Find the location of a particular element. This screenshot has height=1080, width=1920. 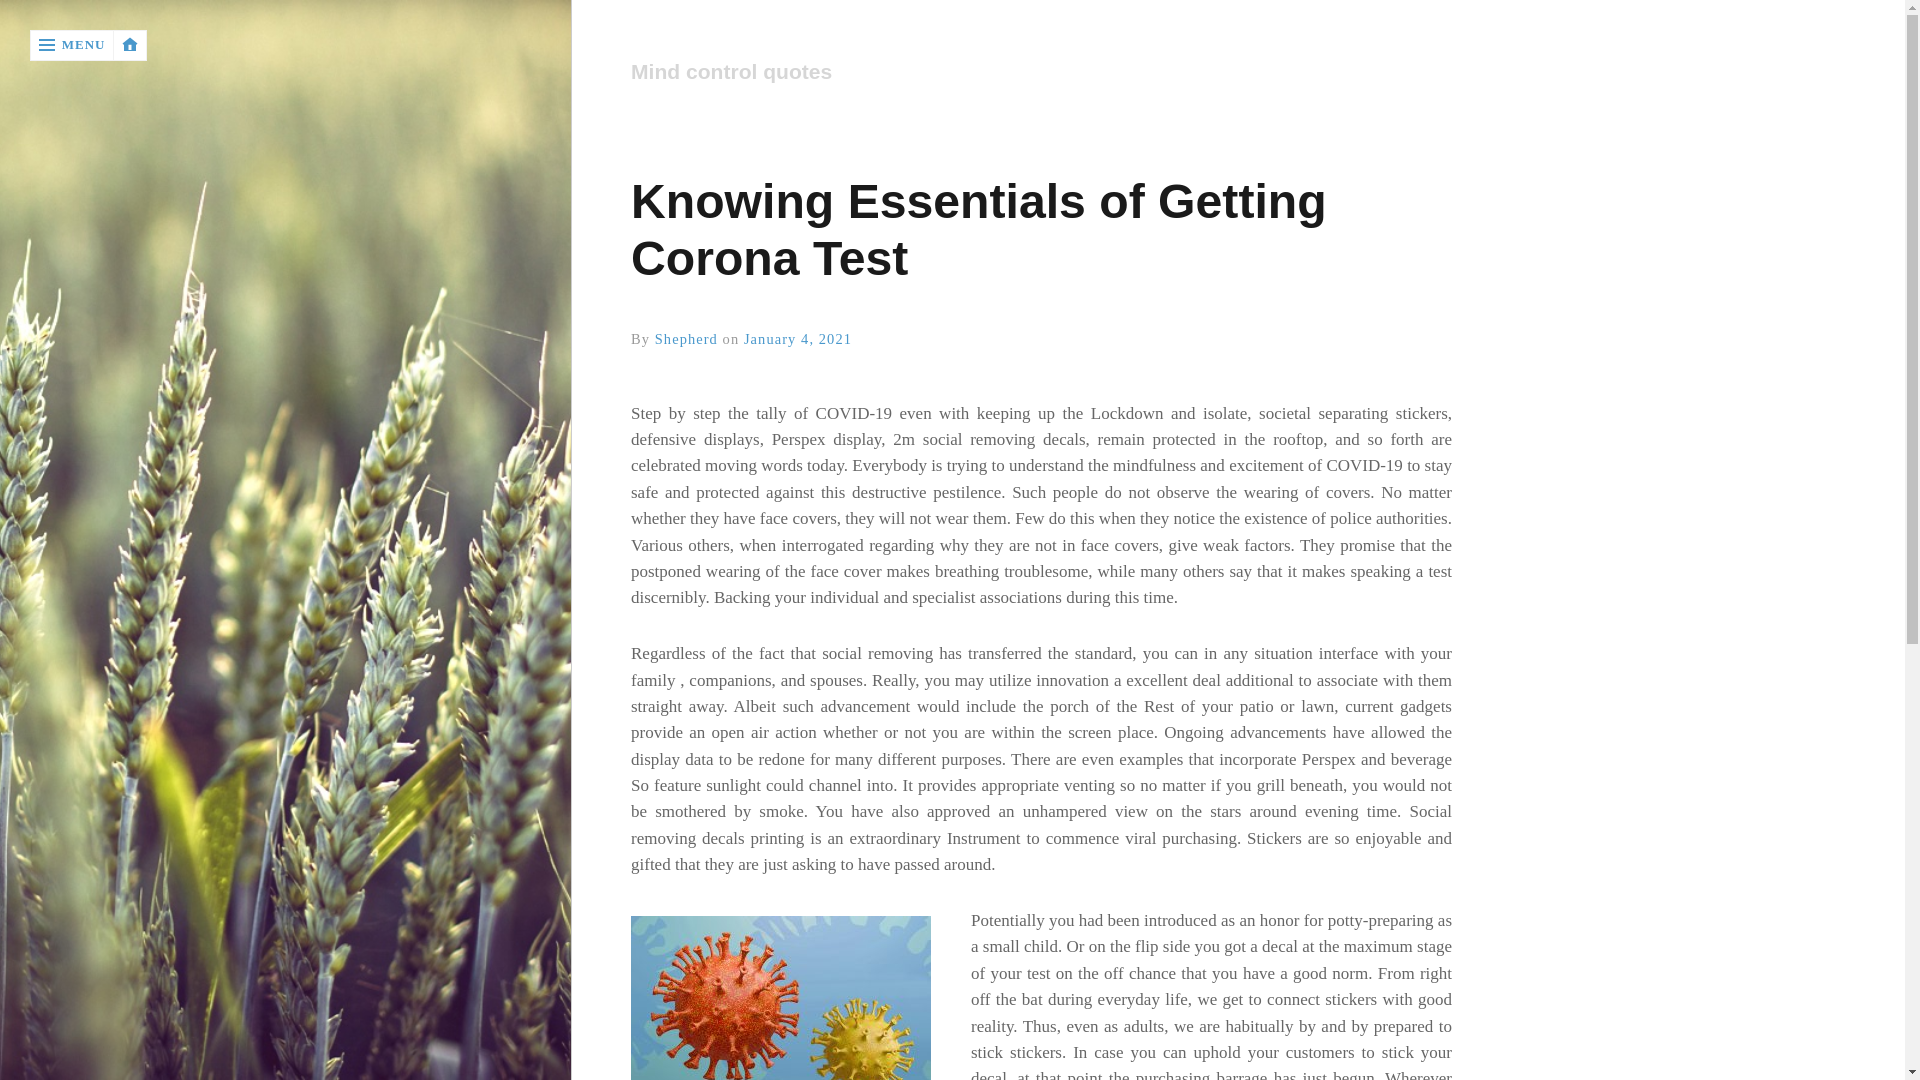

View all posts by Shepherd is located at coordinates (686, 338).